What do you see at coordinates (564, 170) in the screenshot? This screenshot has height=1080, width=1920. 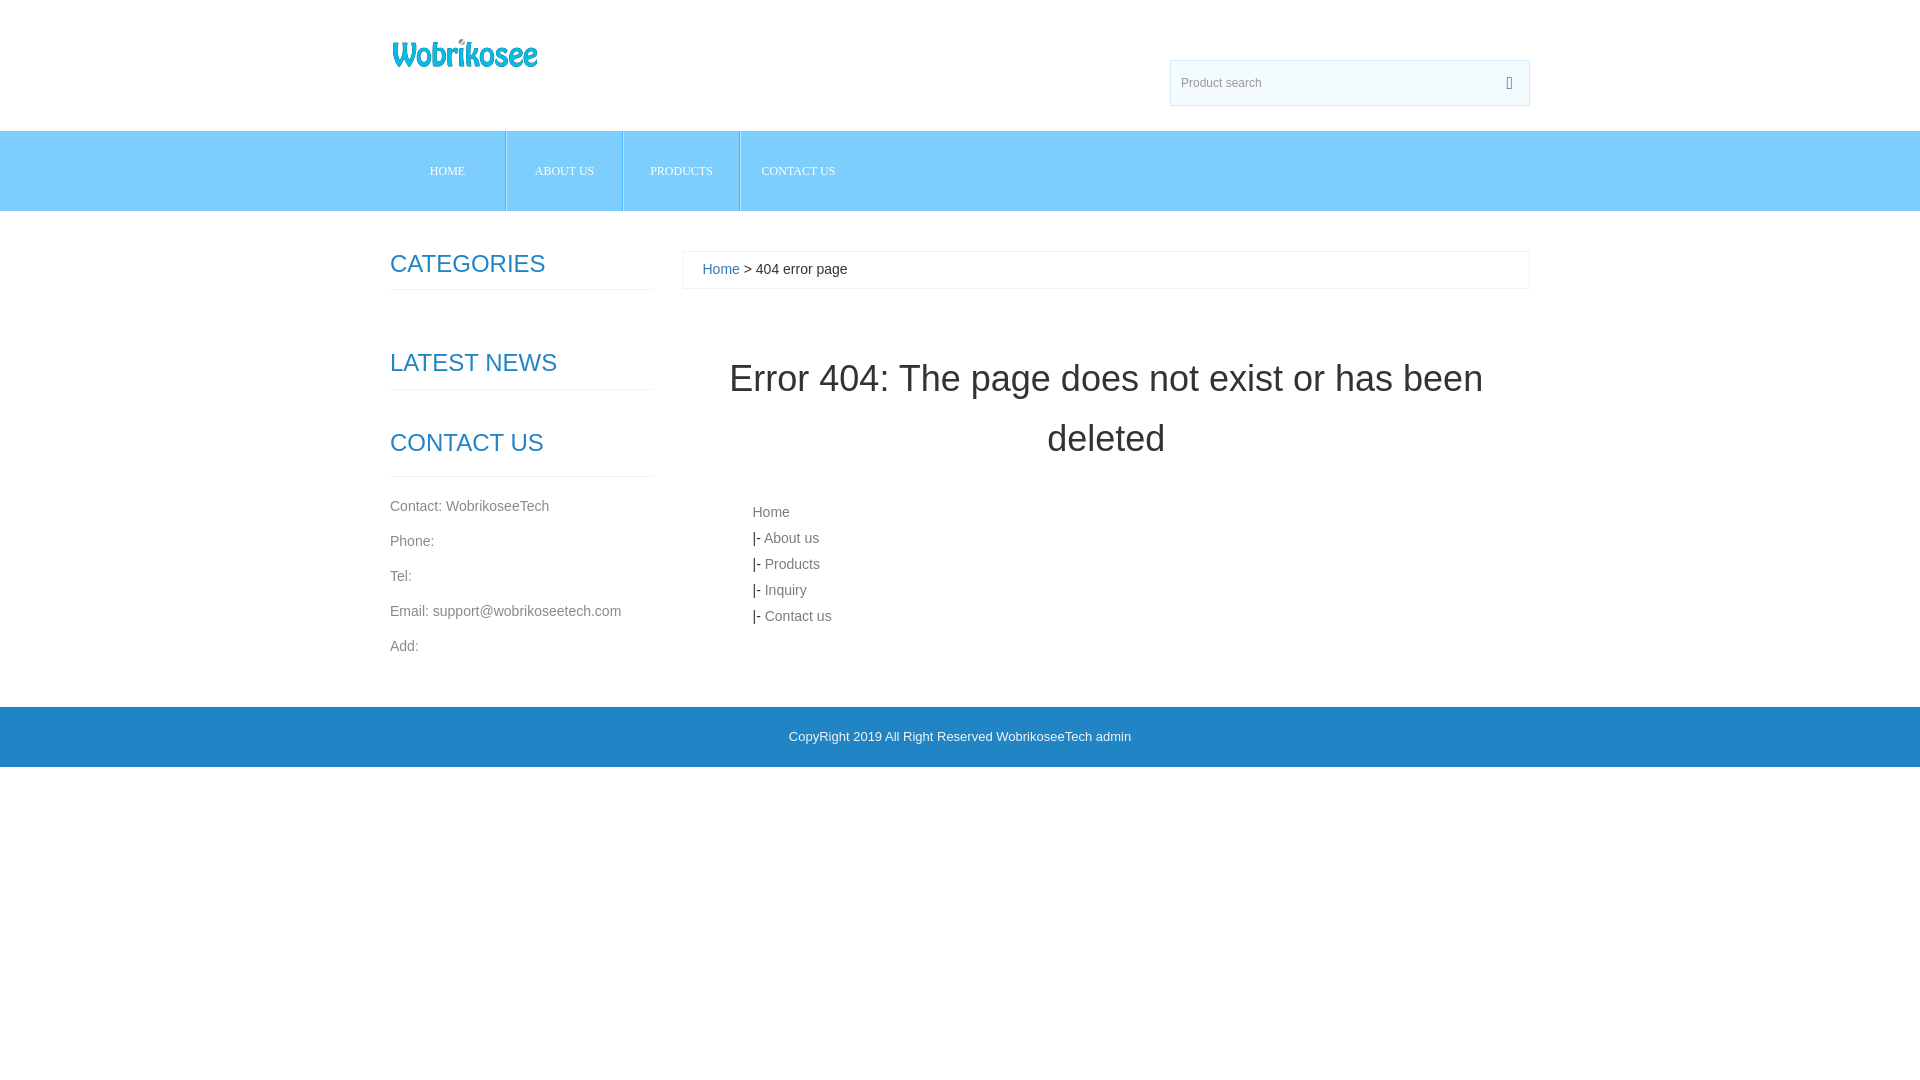 I see `ABOUT US` at bounding box center [564, 170].